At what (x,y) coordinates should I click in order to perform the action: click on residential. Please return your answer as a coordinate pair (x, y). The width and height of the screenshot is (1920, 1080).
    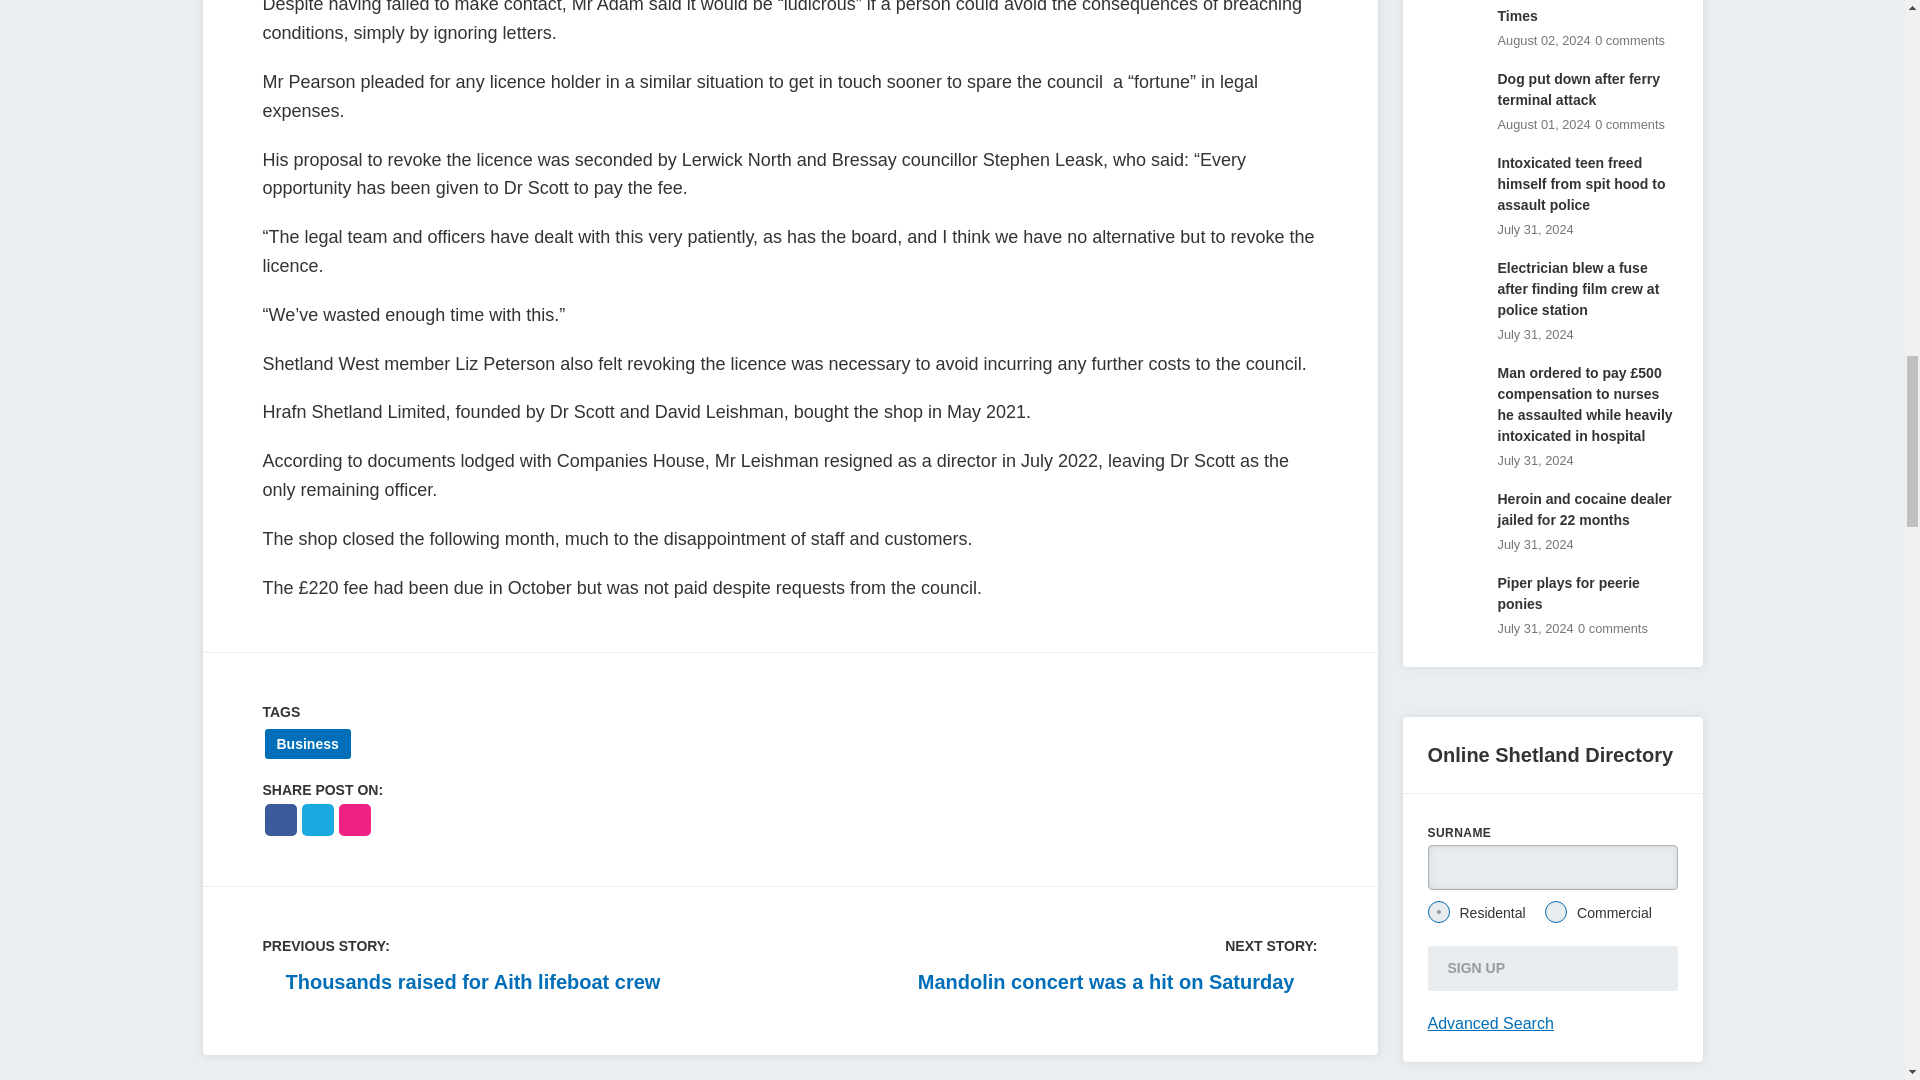
    Looking at the image, I should click on (1438, 912).